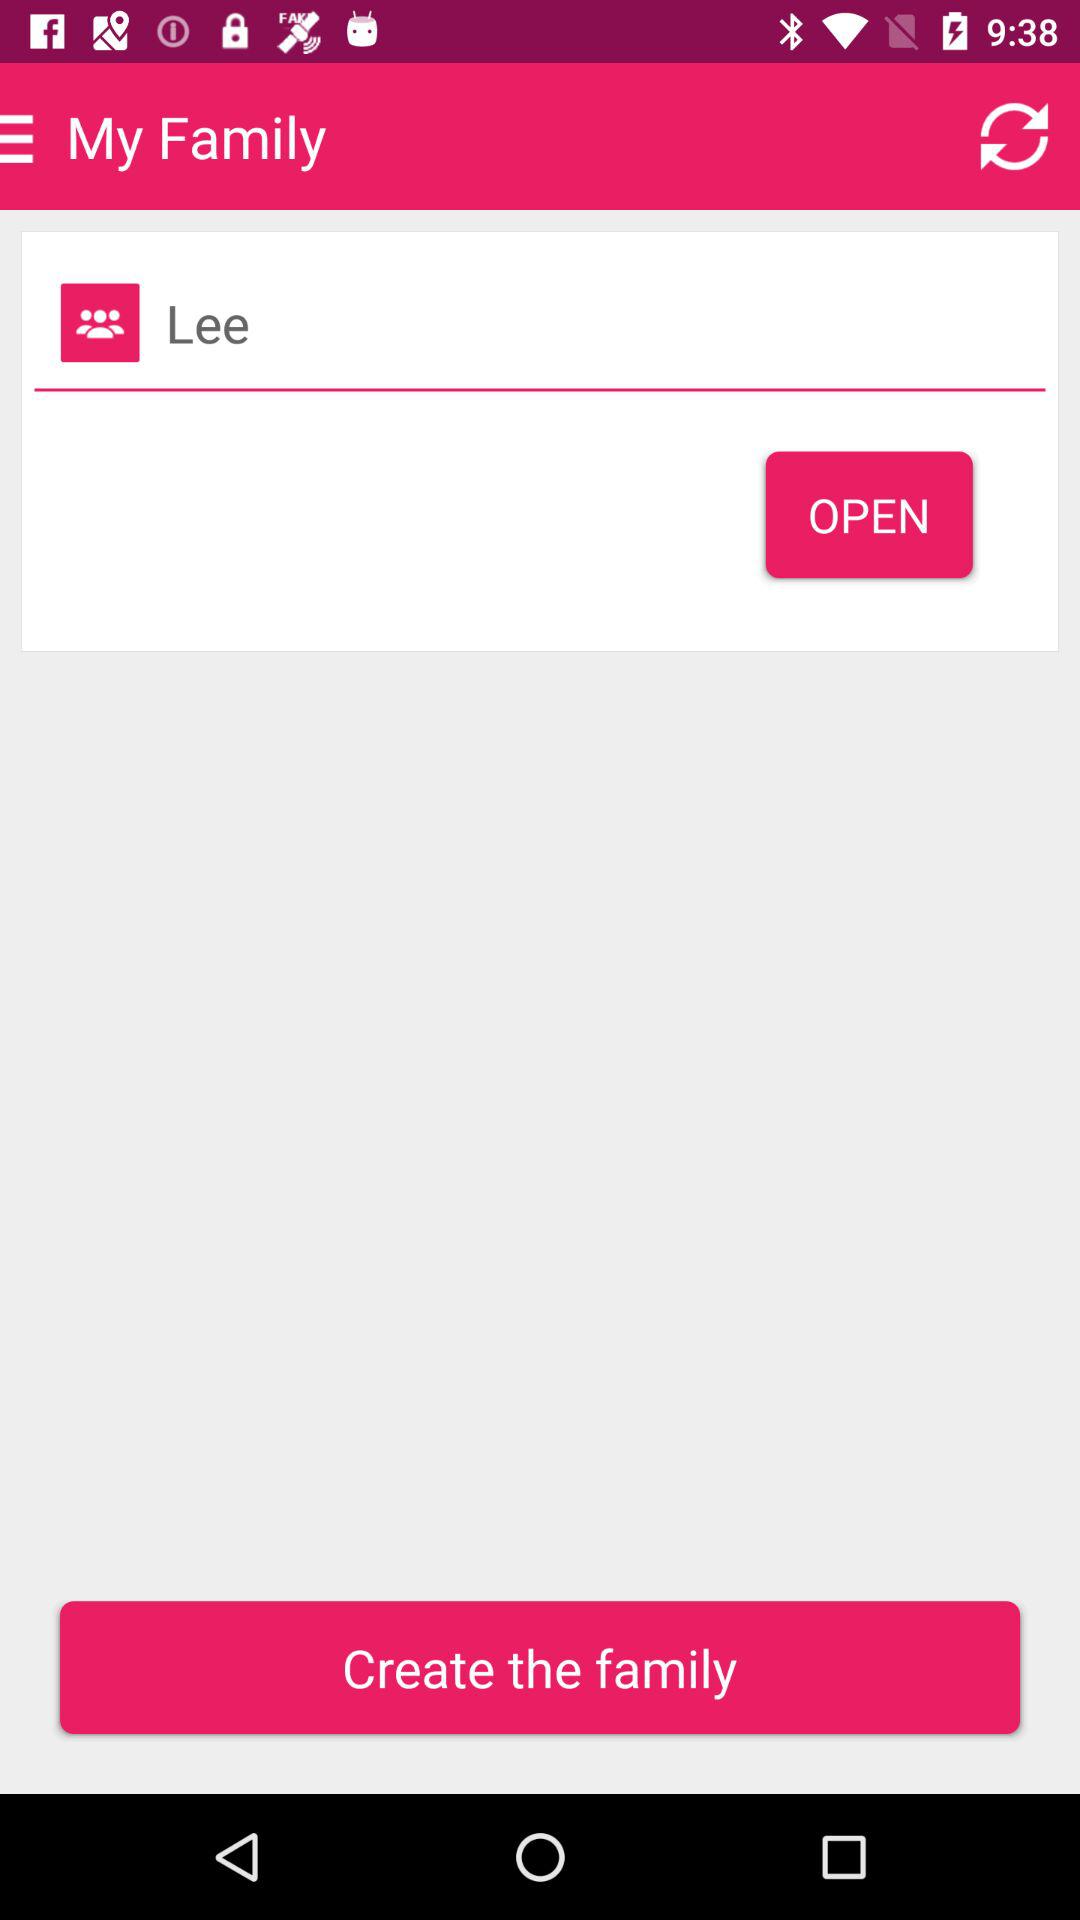  What do you see at coordinates (1014, 136) in the screenshot?
I see `refresh page` at bounding box center [1014, 136].